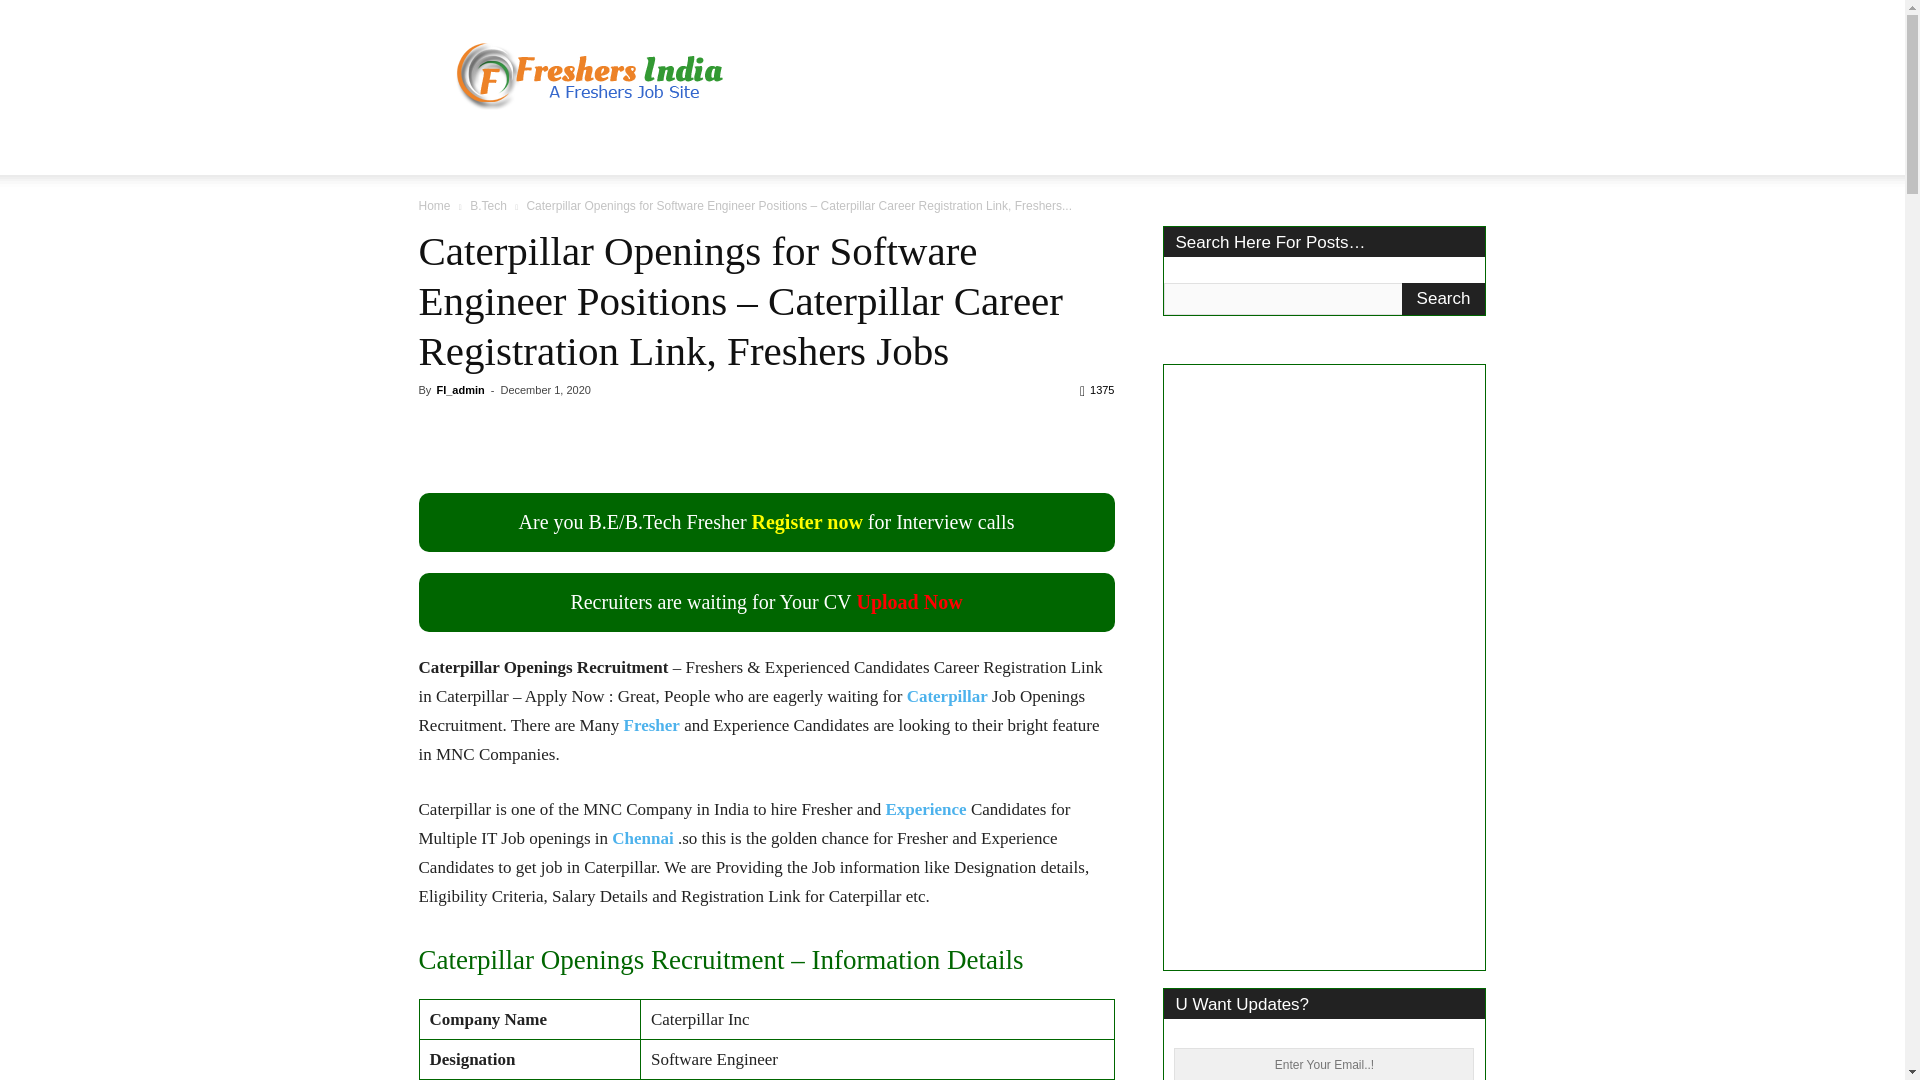  What do you see at coordinates (534, 150) in the screenshot?
I see `IT JOBS` at bounding box center [534, 150].